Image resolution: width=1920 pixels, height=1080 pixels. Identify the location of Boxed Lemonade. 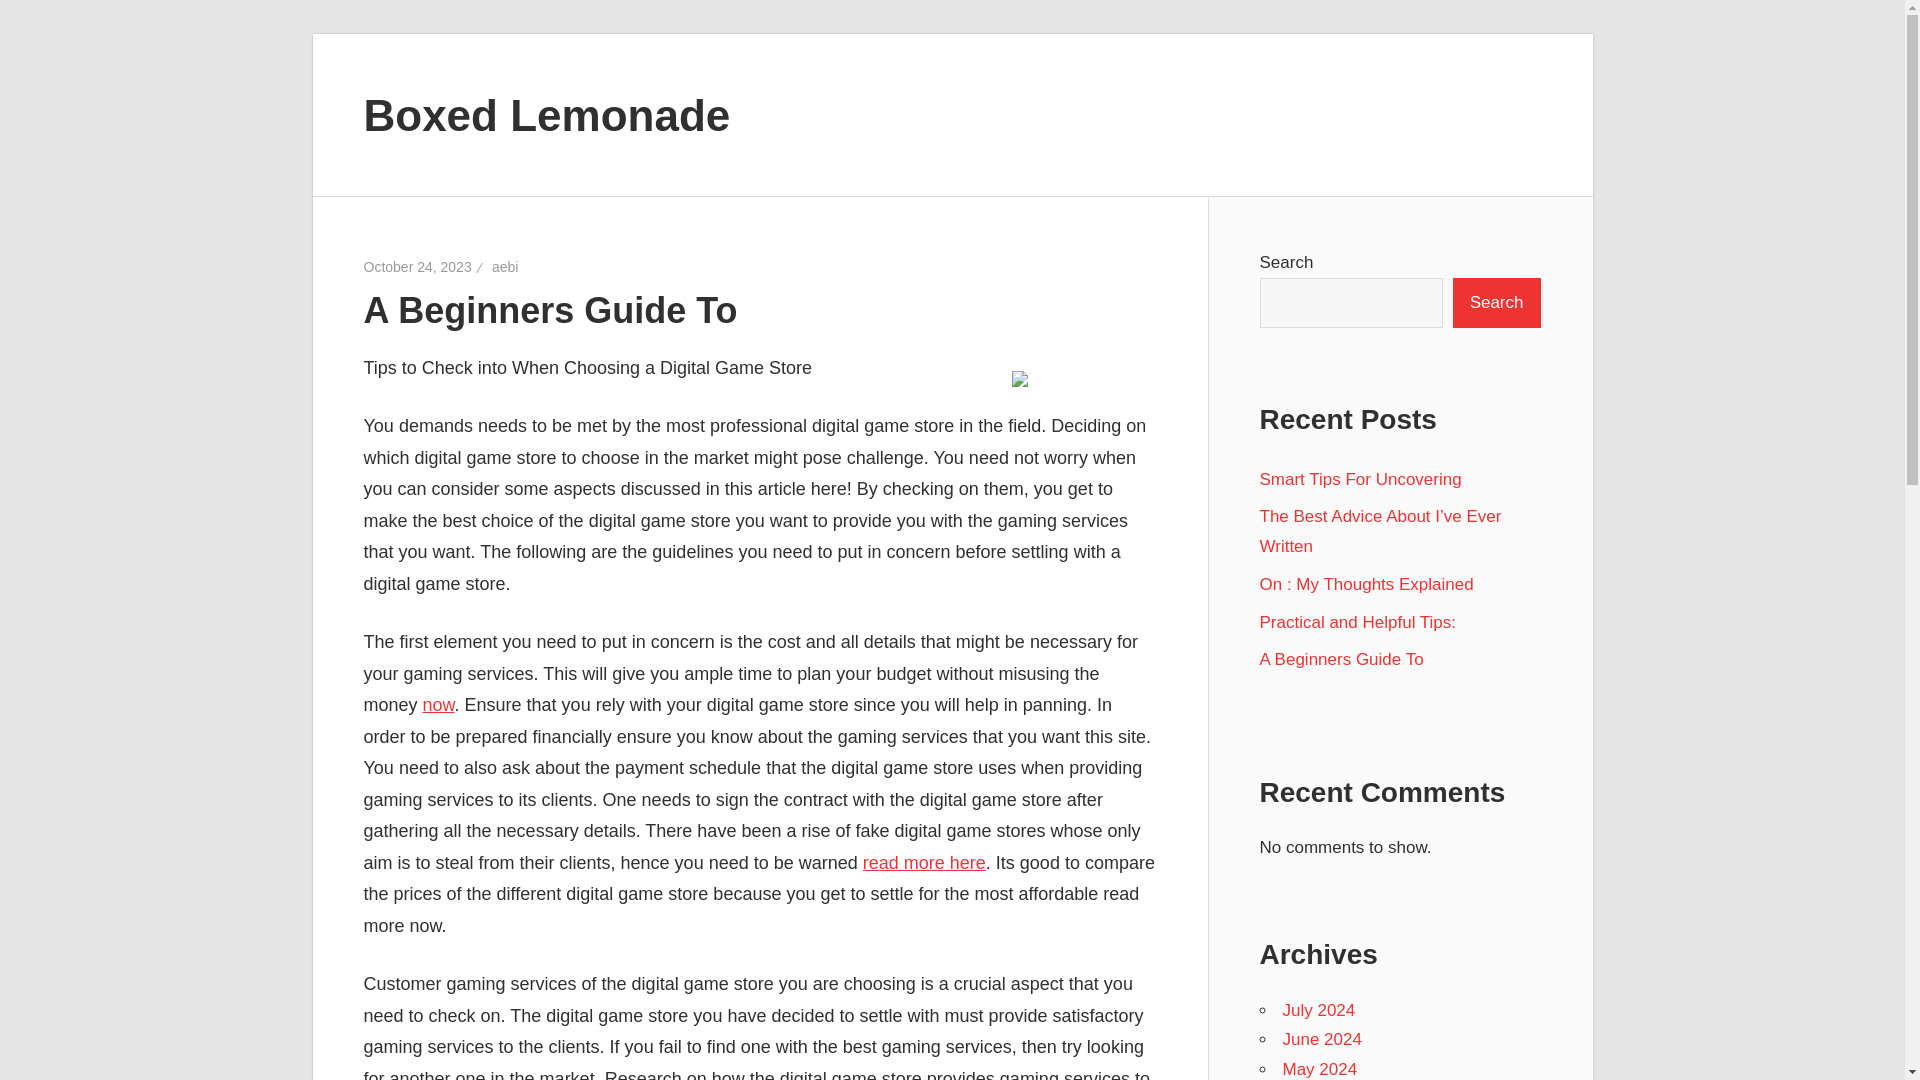
(548, 114).